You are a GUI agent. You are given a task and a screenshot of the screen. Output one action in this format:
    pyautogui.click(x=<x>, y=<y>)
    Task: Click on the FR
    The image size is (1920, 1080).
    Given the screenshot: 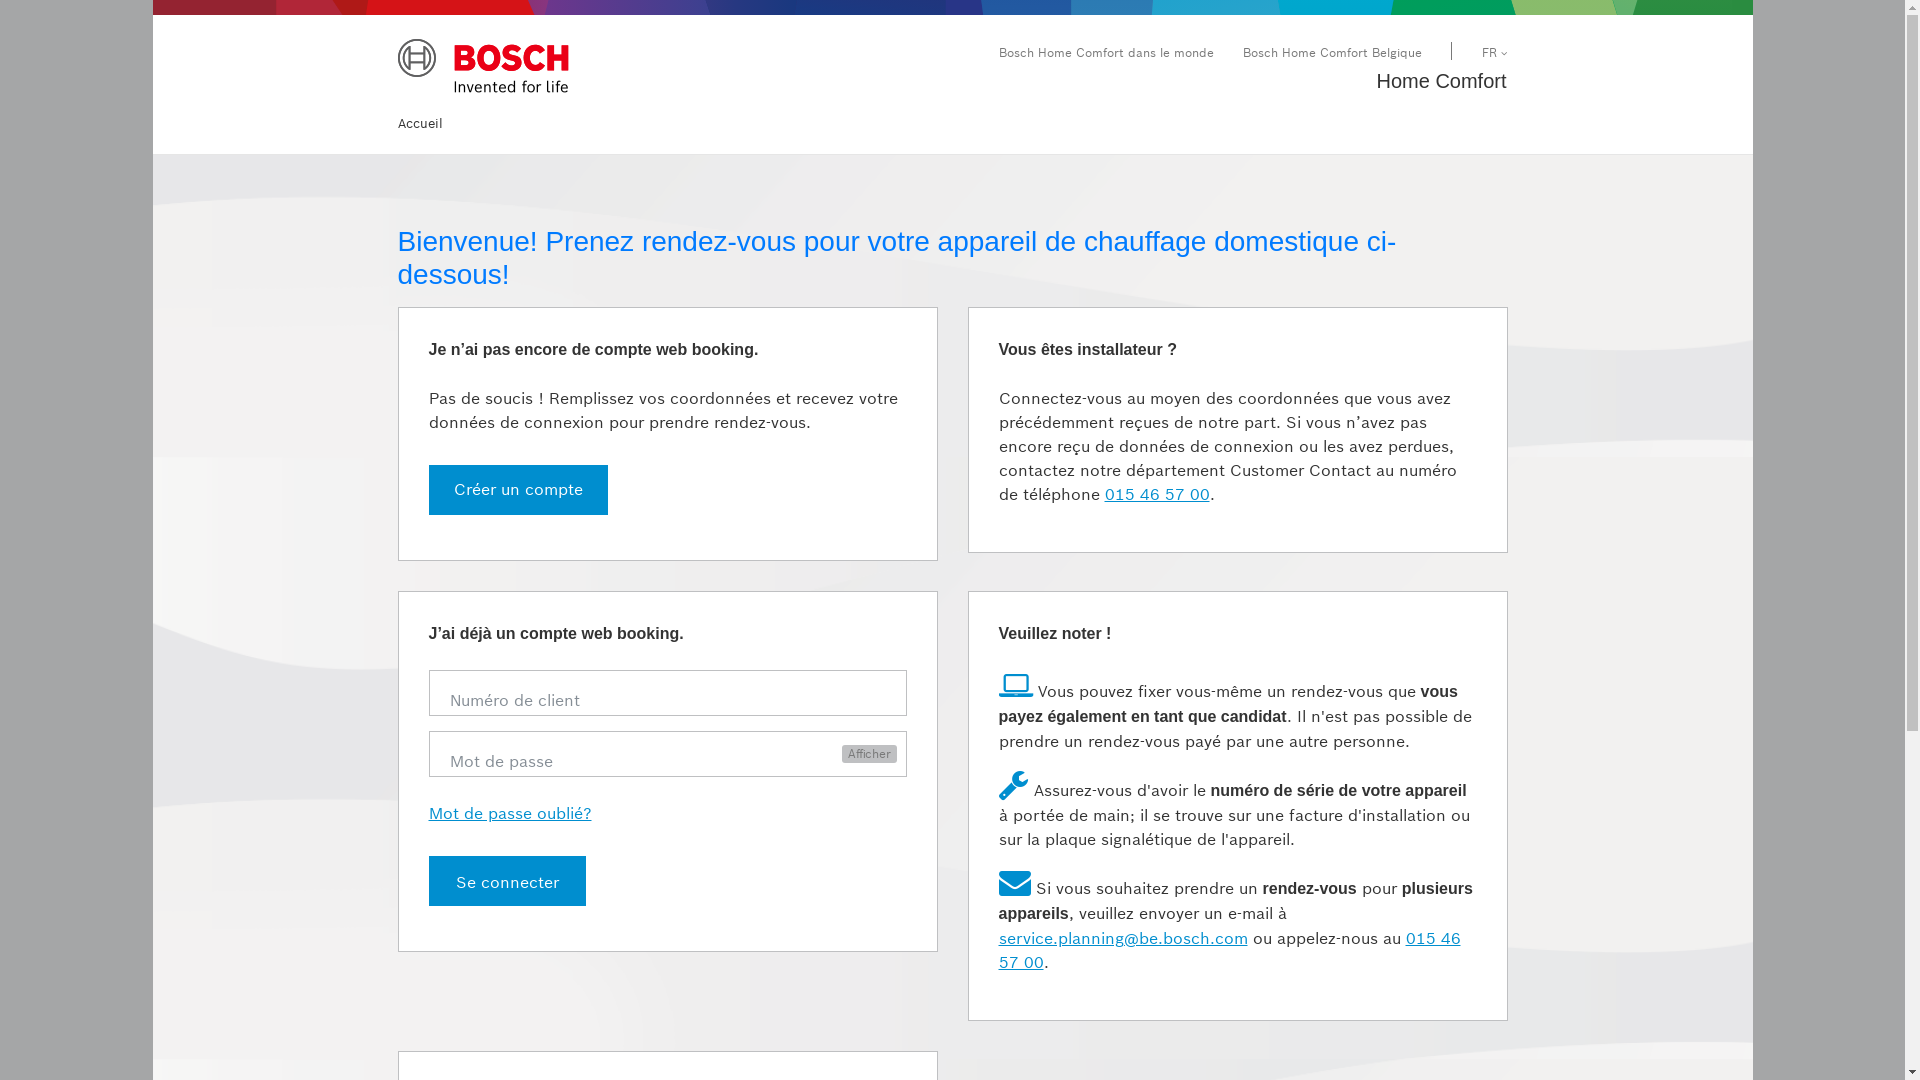 What is the action you would take?
    pyautogui.click(x=1494, y=52)
    